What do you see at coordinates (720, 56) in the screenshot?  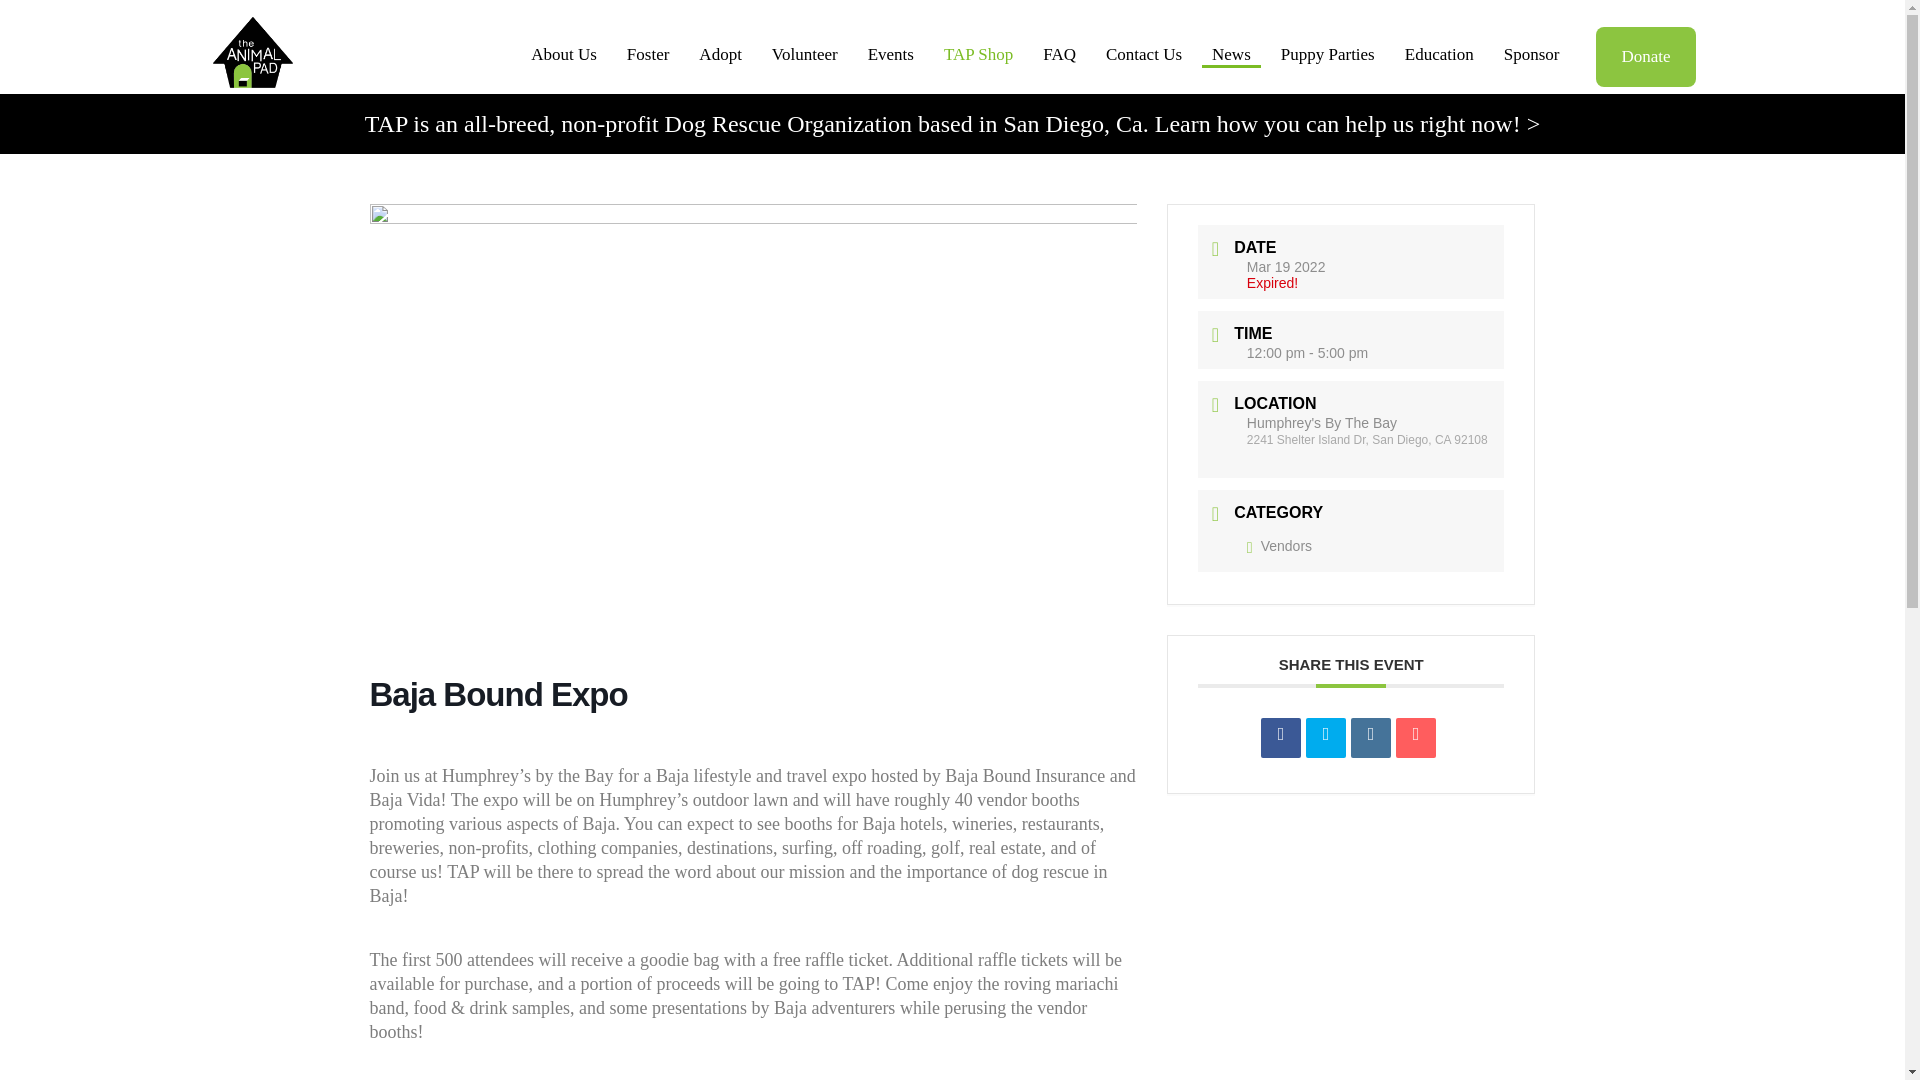 I see `Adopt` at bounding box center [720, 56].